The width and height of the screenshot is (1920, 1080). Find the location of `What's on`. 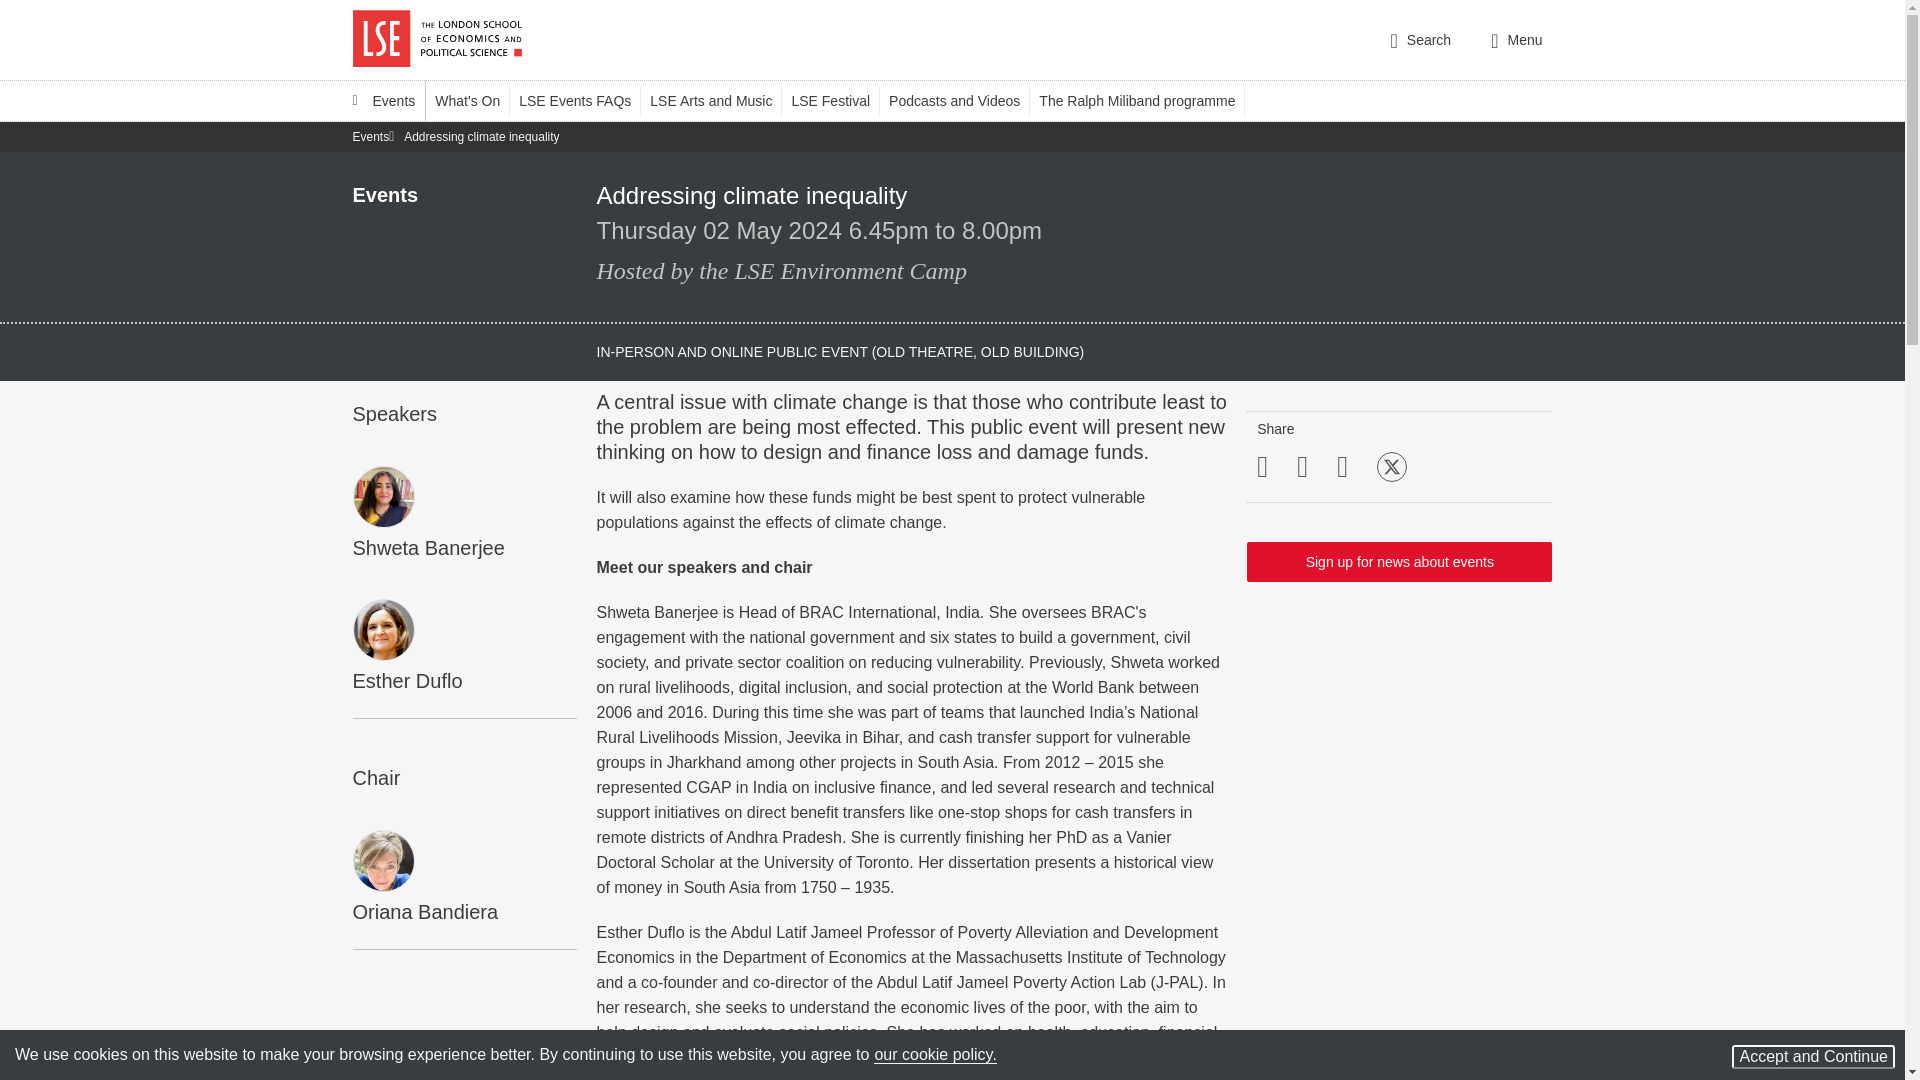

What's on is located at coordinates (476, 100).